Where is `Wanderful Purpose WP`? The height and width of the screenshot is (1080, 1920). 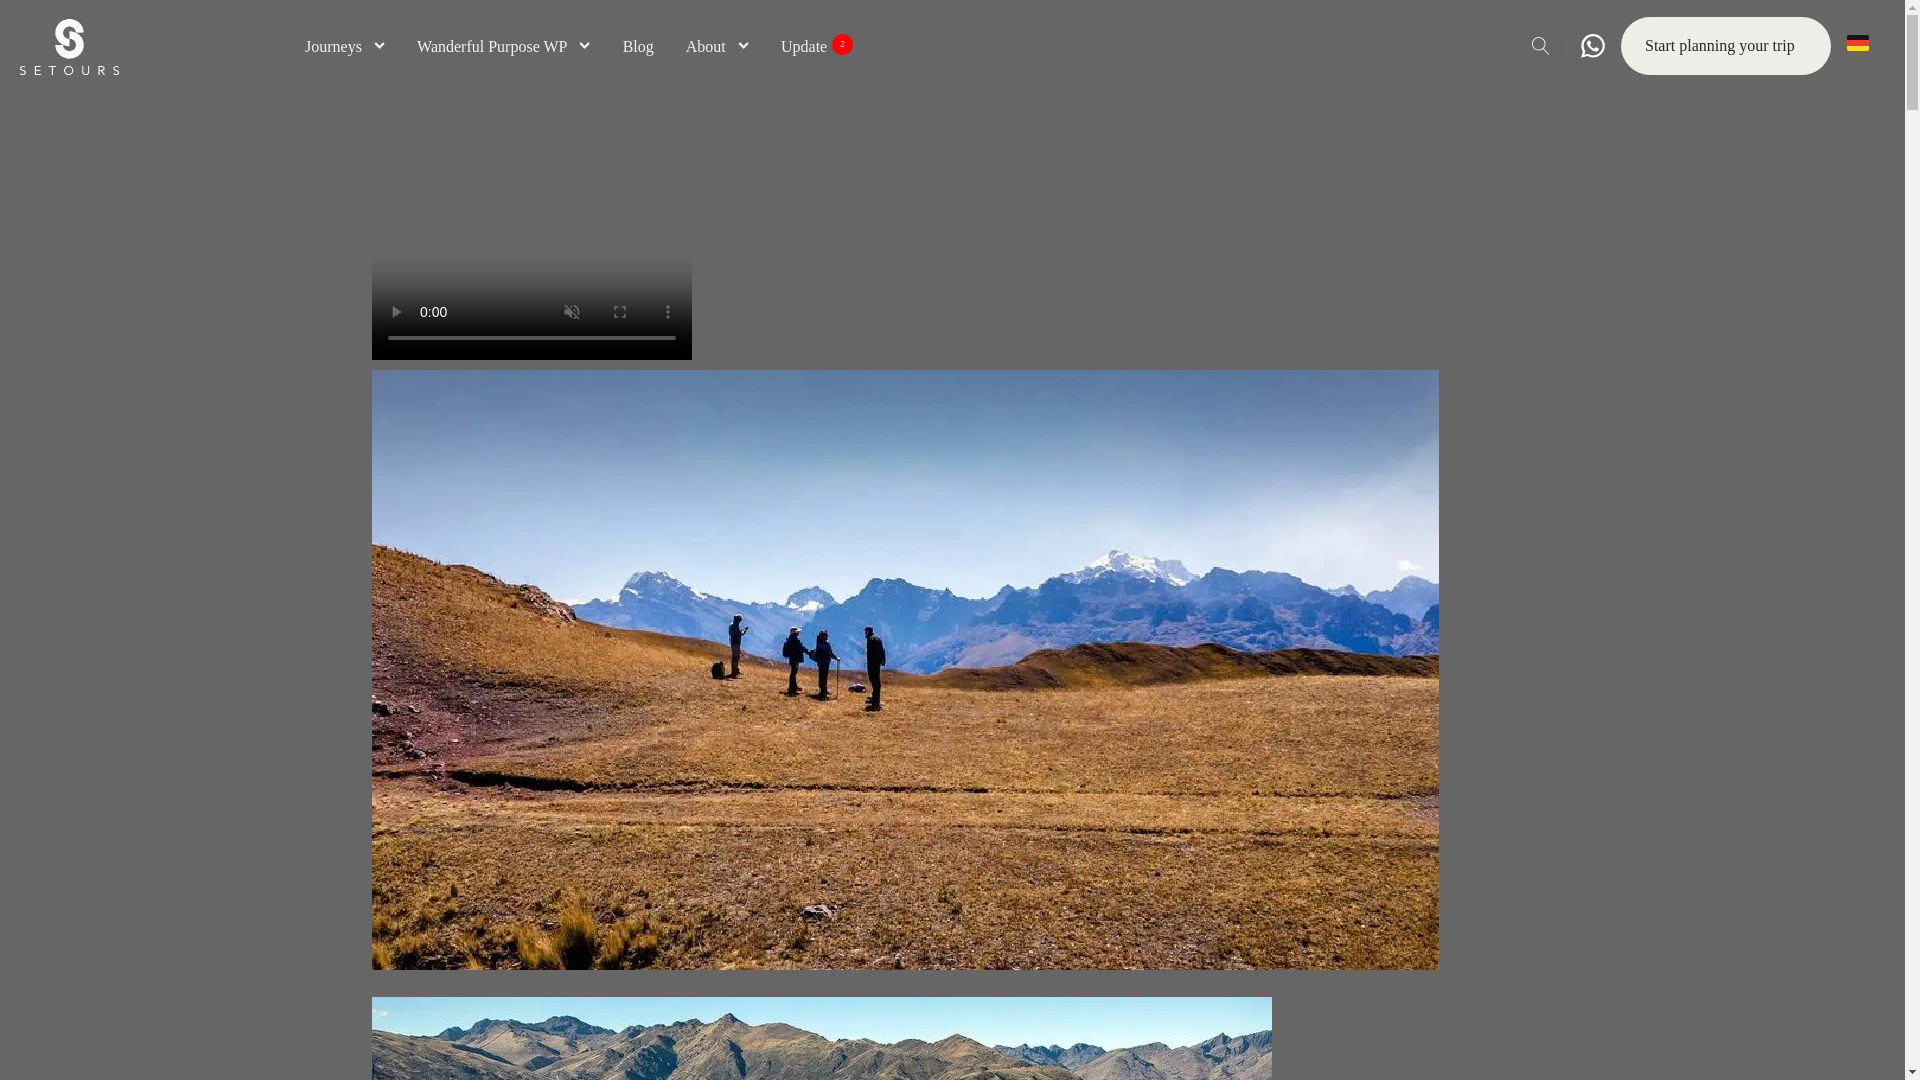 Wanderful Purpose WP is located at coordinates (504, 46).